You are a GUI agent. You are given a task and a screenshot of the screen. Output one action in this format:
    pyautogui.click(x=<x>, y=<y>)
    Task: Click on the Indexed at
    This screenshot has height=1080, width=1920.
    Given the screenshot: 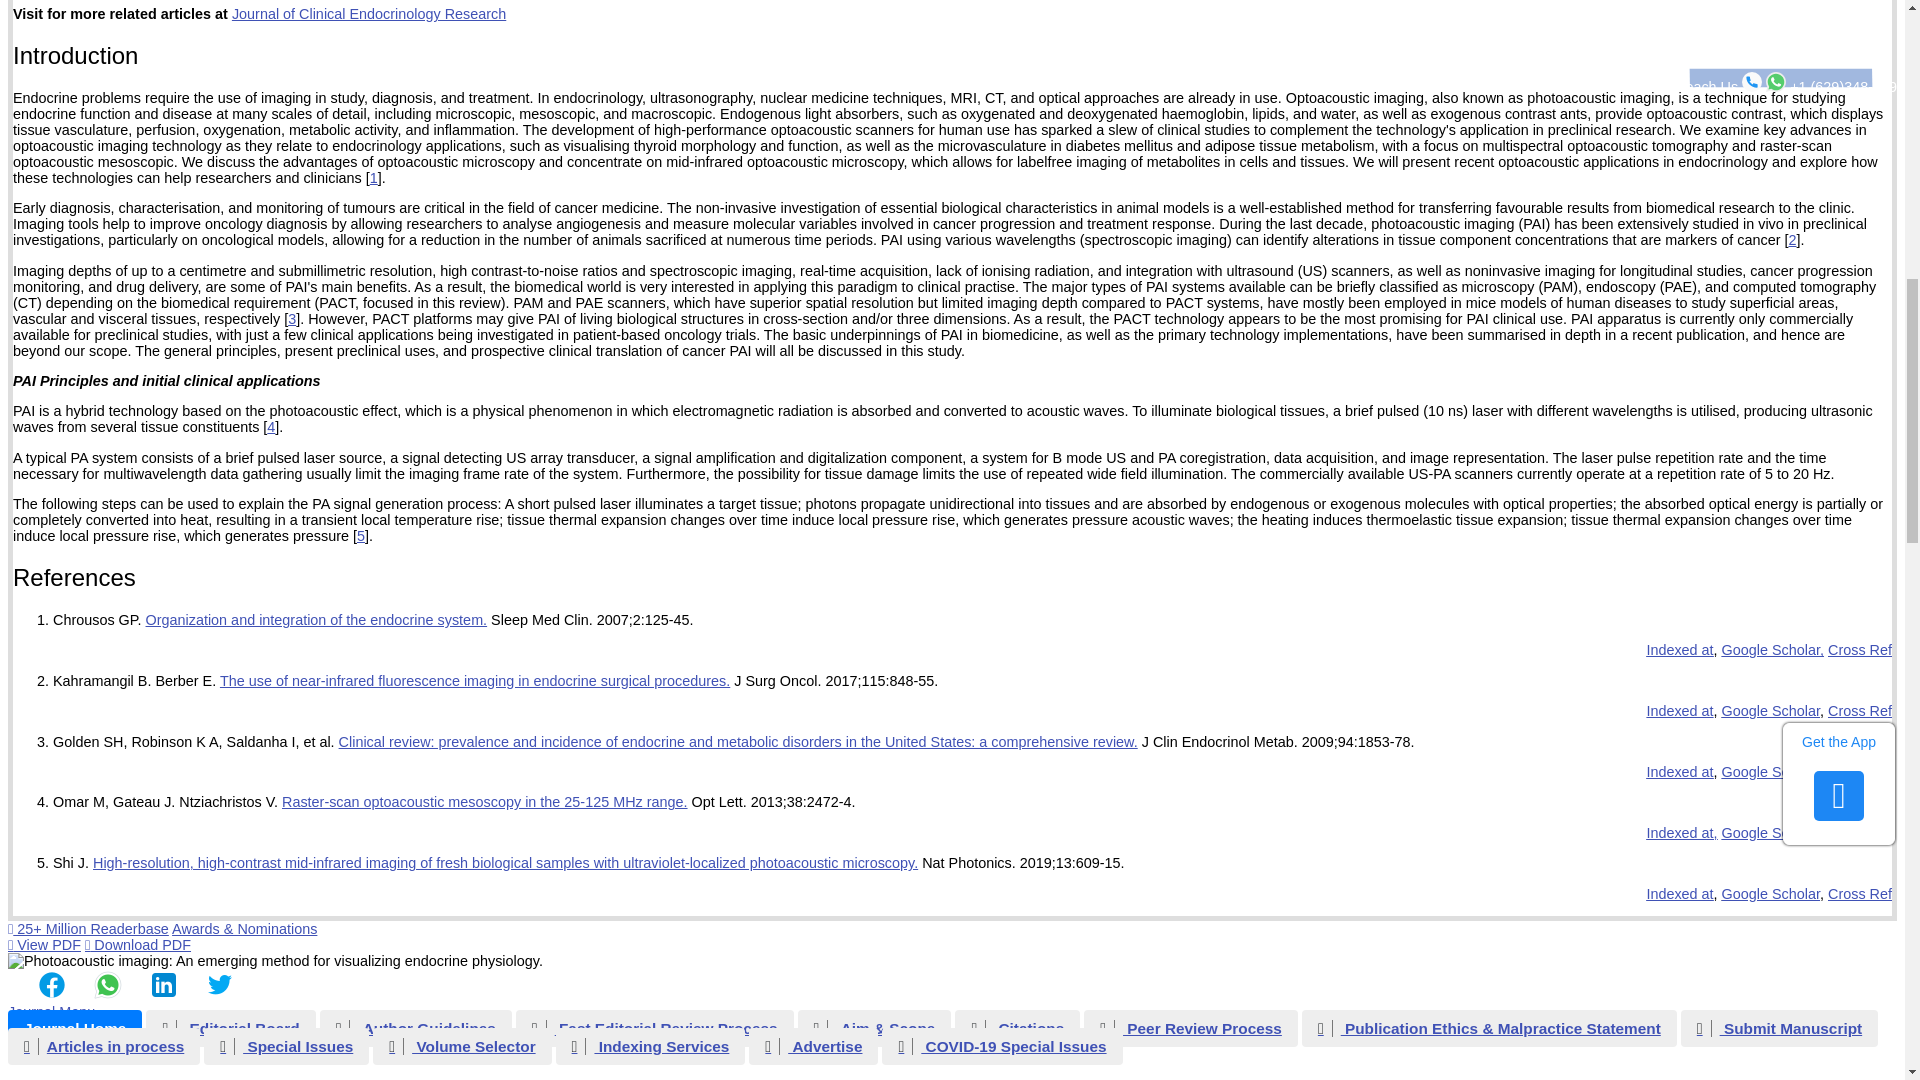 What is the action you would take?
    pyautogui.click(x=1678, y=711)
    